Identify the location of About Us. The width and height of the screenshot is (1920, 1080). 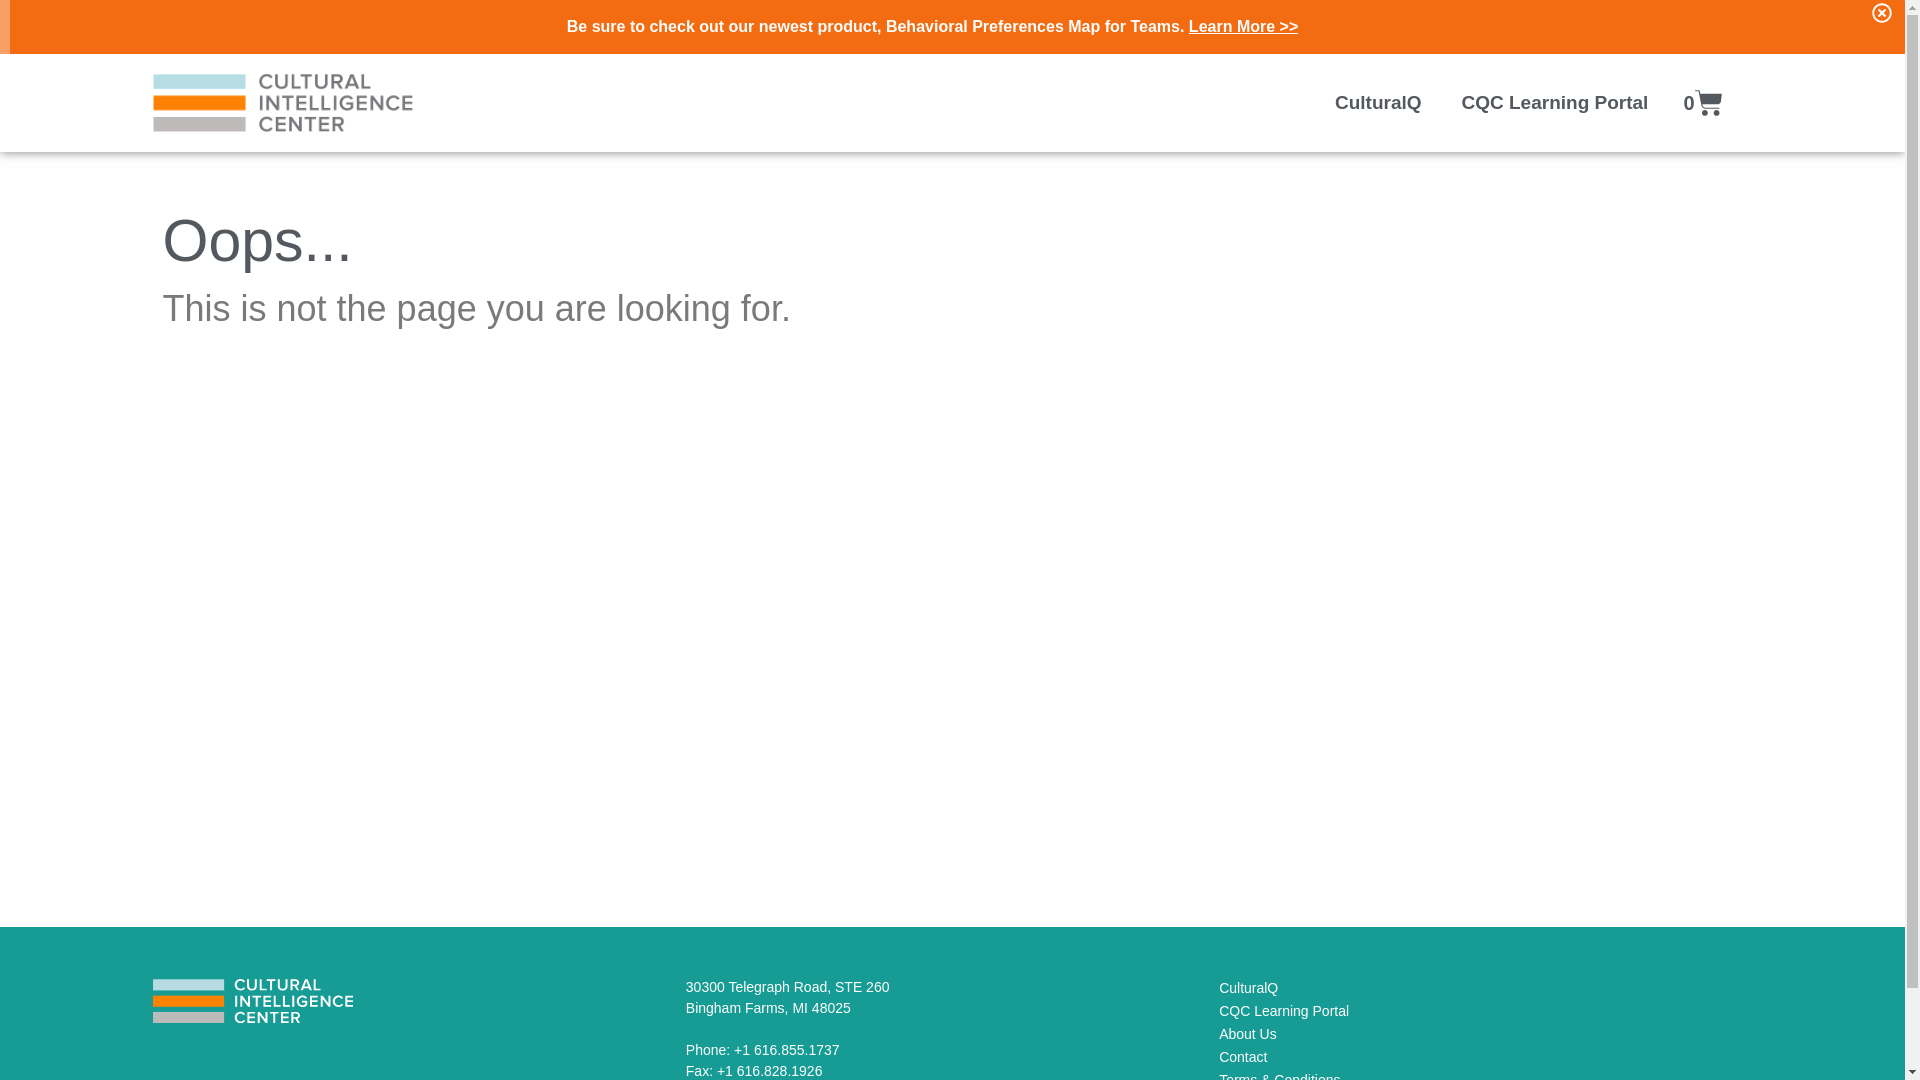
(1248, 1034).